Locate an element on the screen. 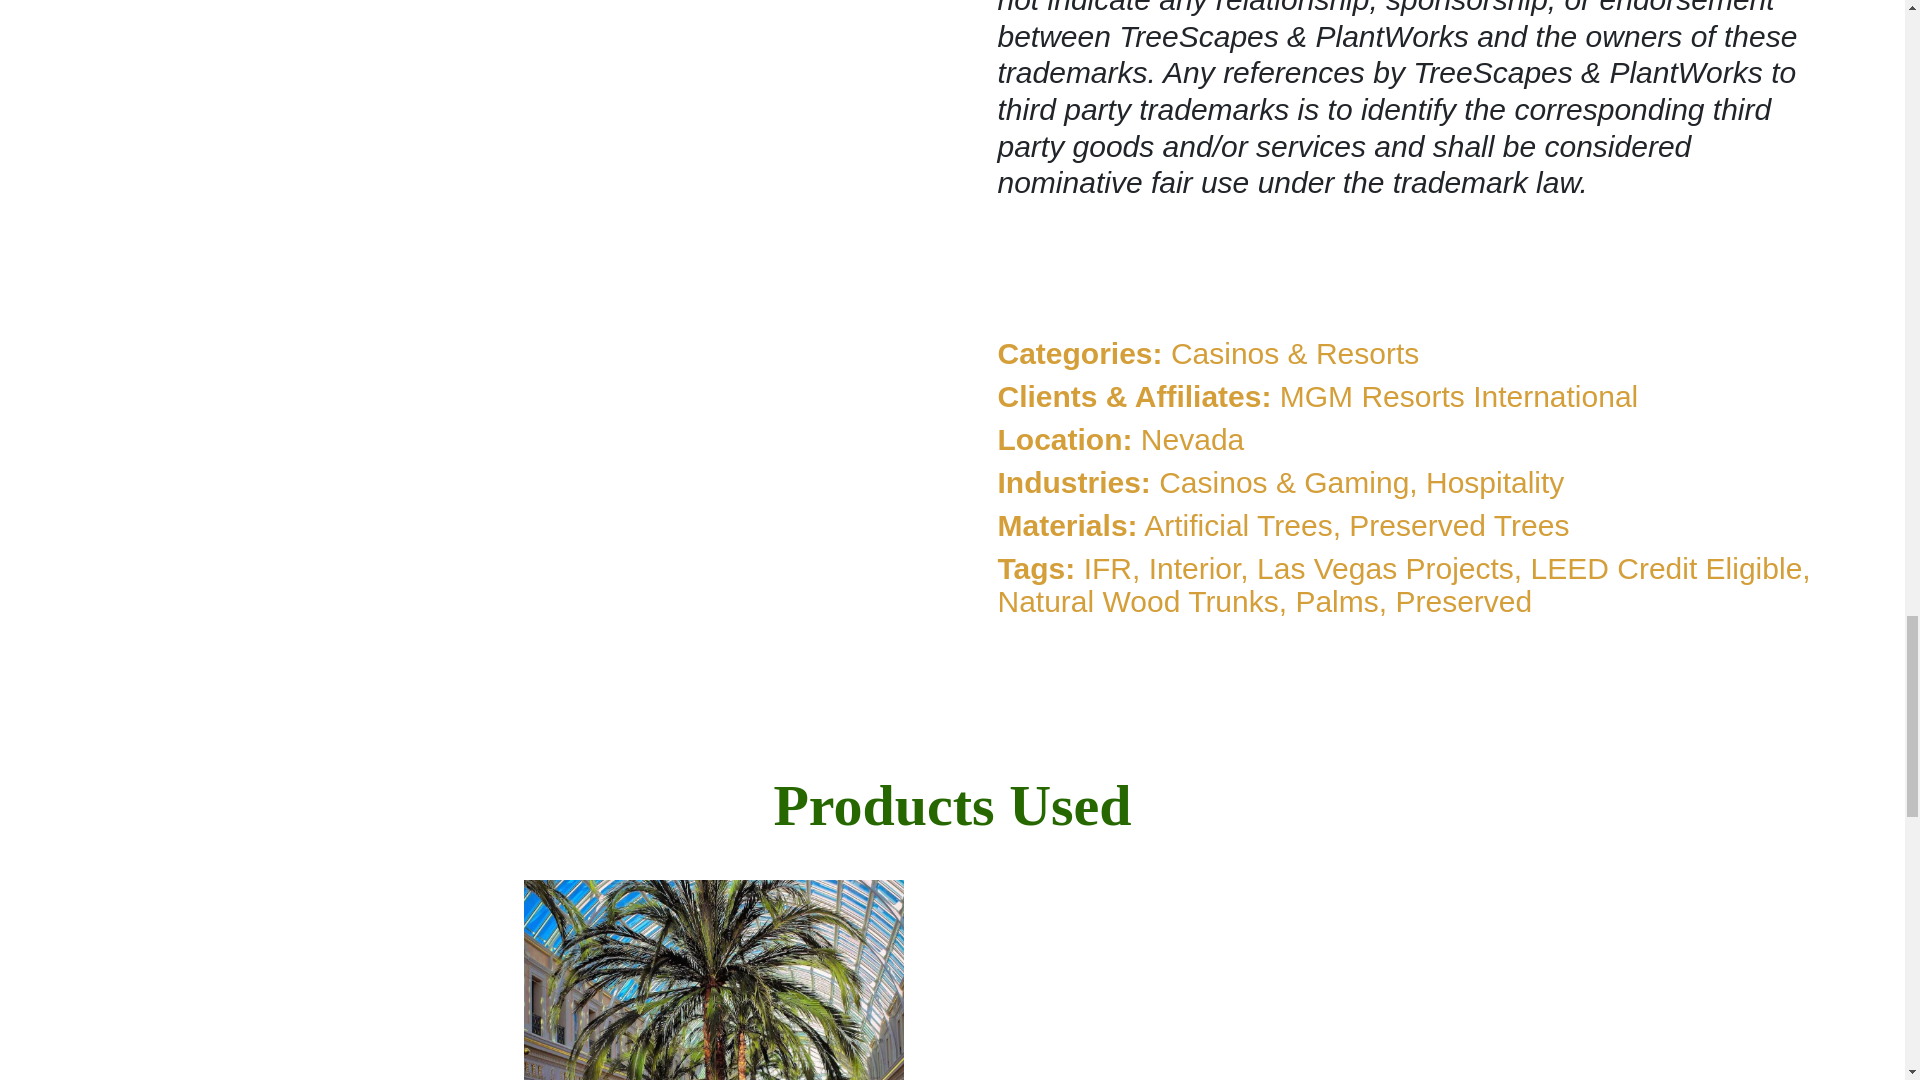  Natural Wood Trunks is located at coordinates (1138, 601).